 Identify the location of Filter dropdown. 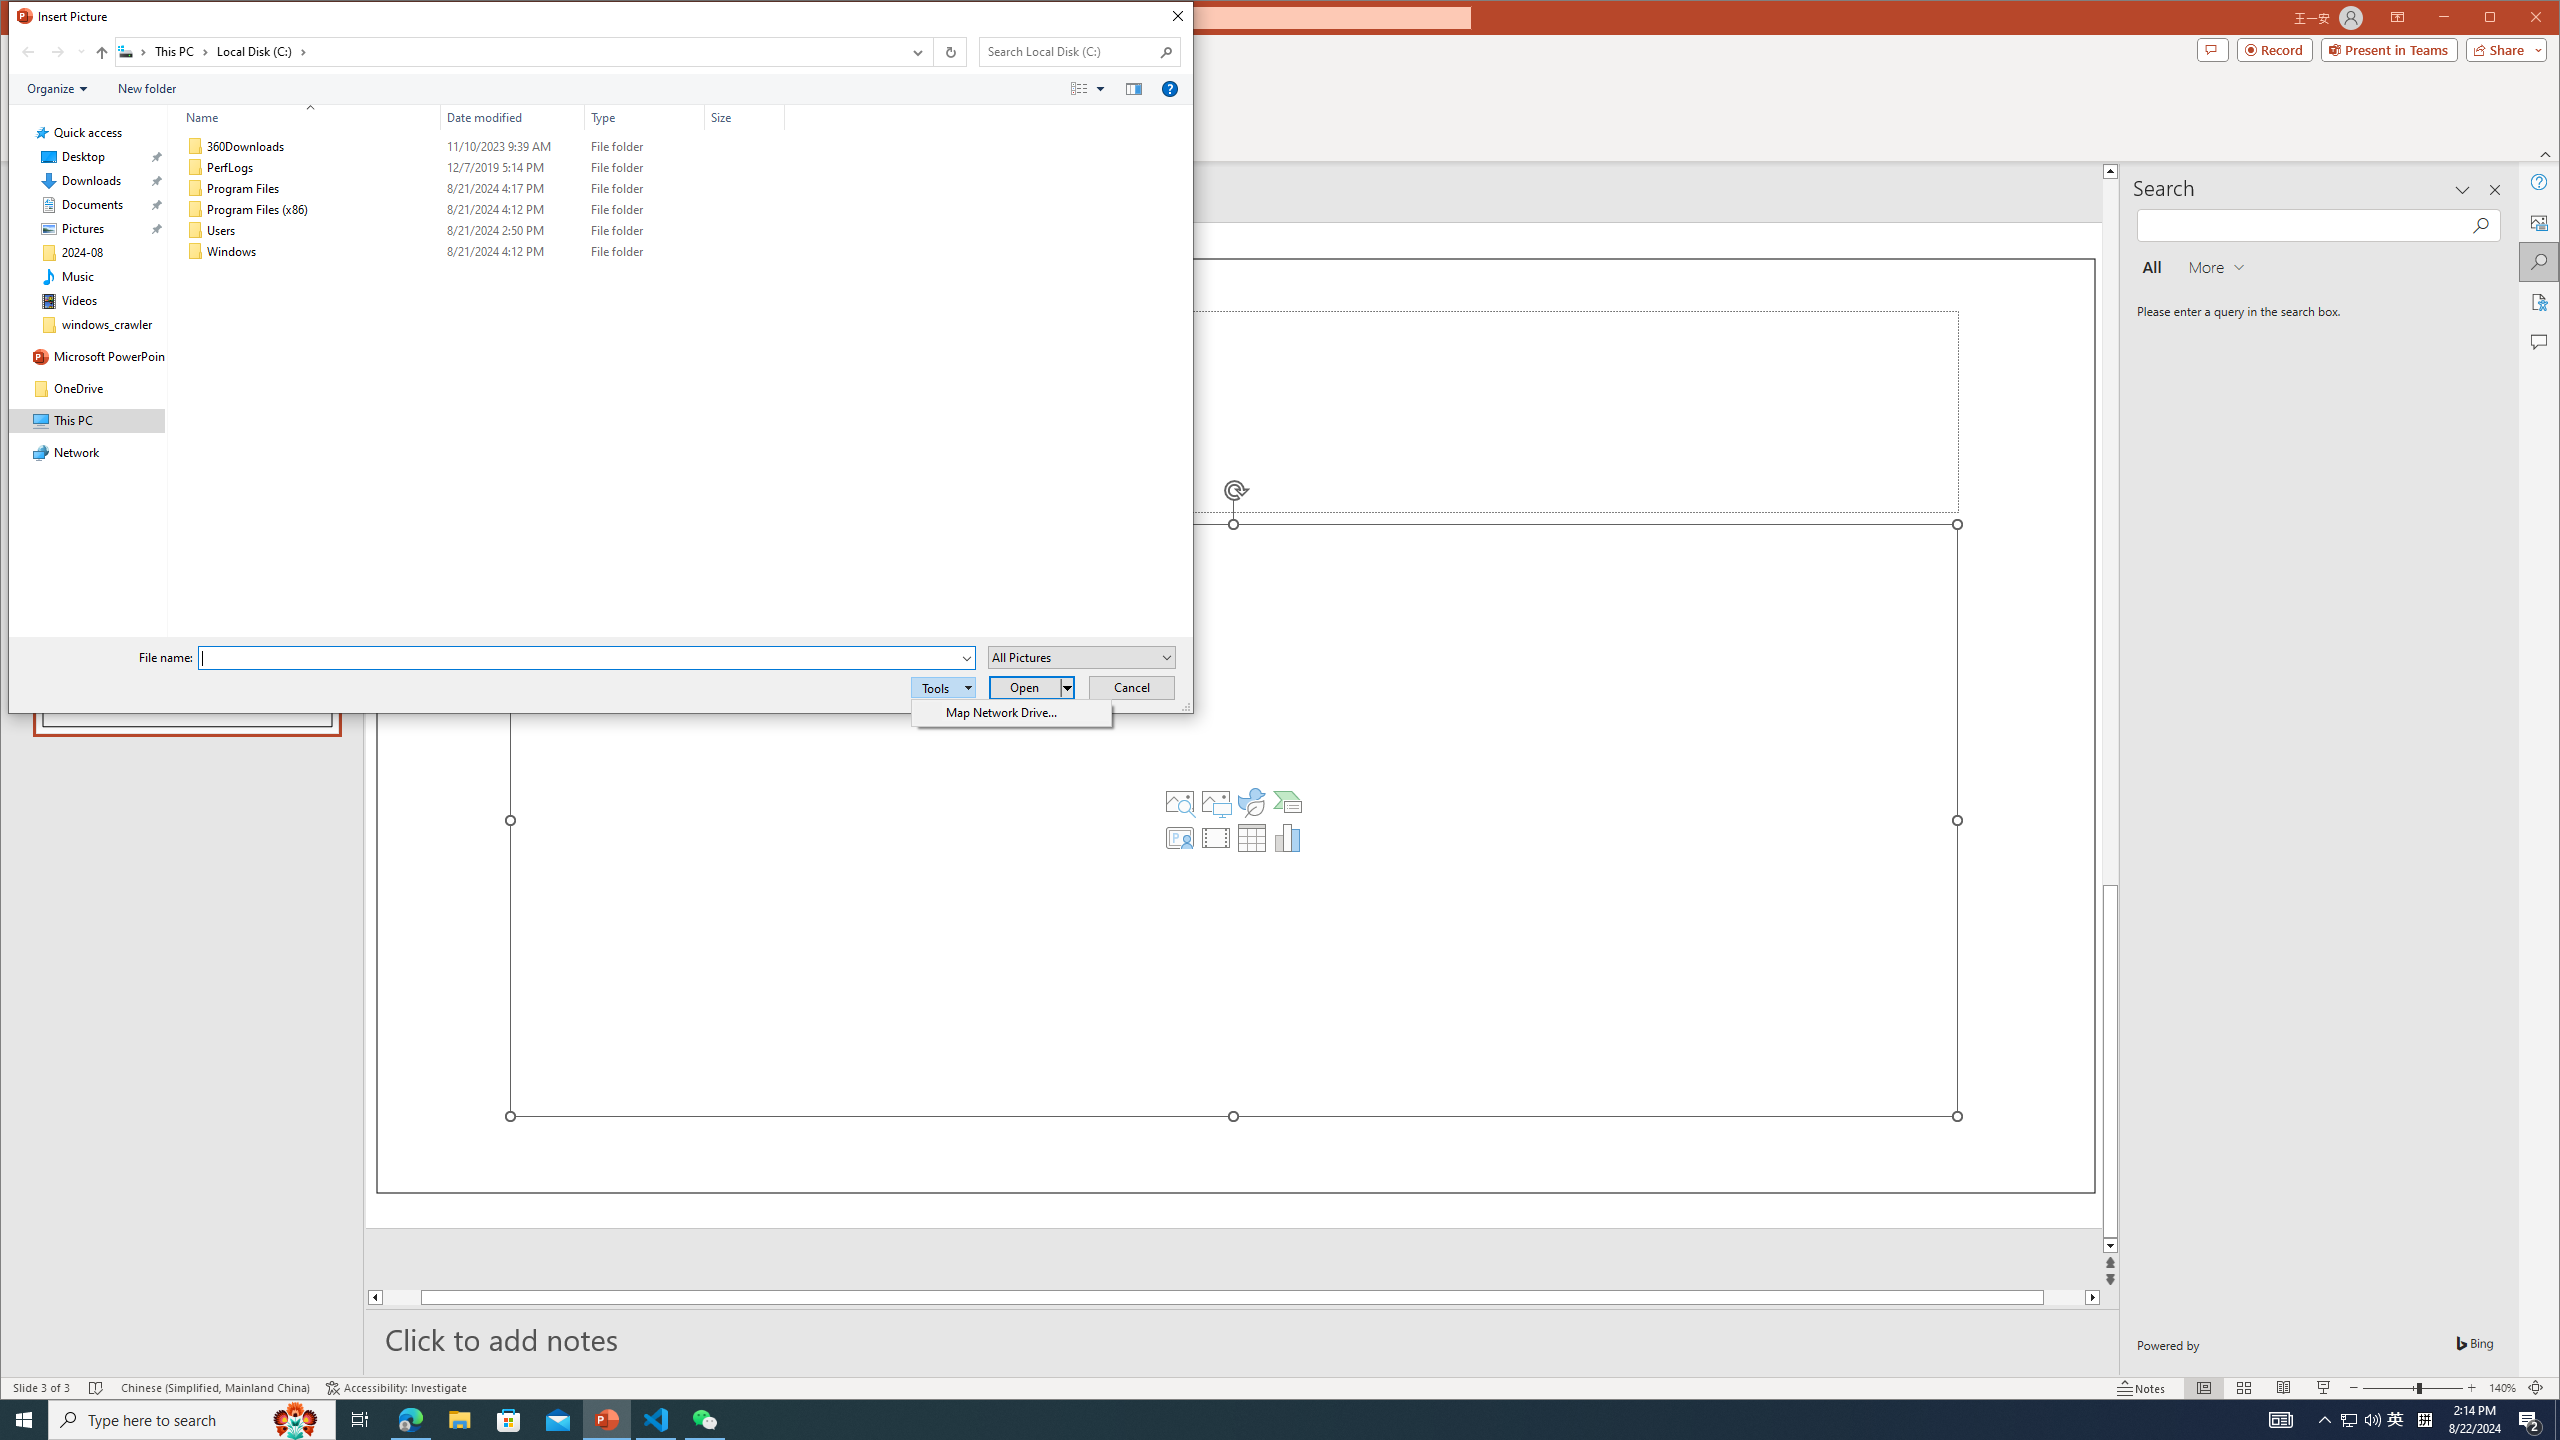
(776, 117).